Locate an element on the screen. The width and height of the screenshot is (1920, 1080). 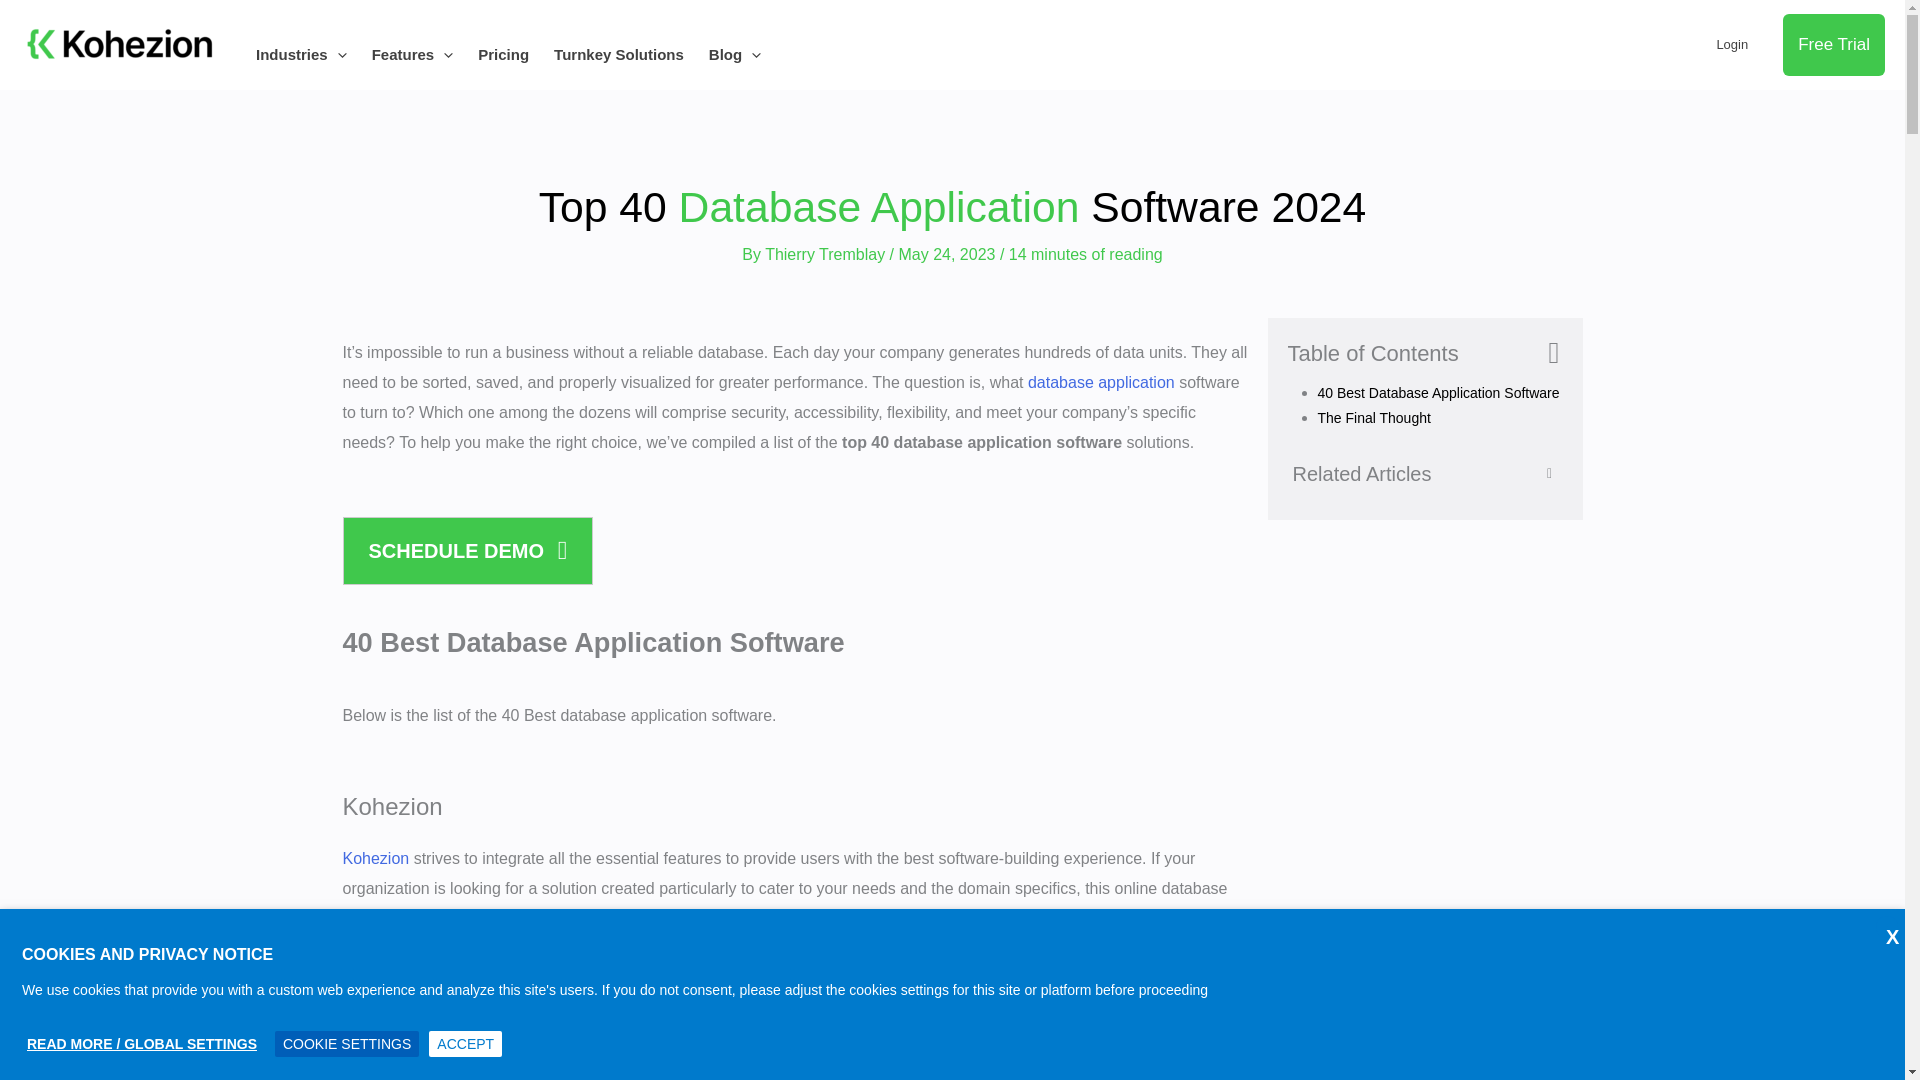
YouTube video player is located at coordinates (622, 1046).